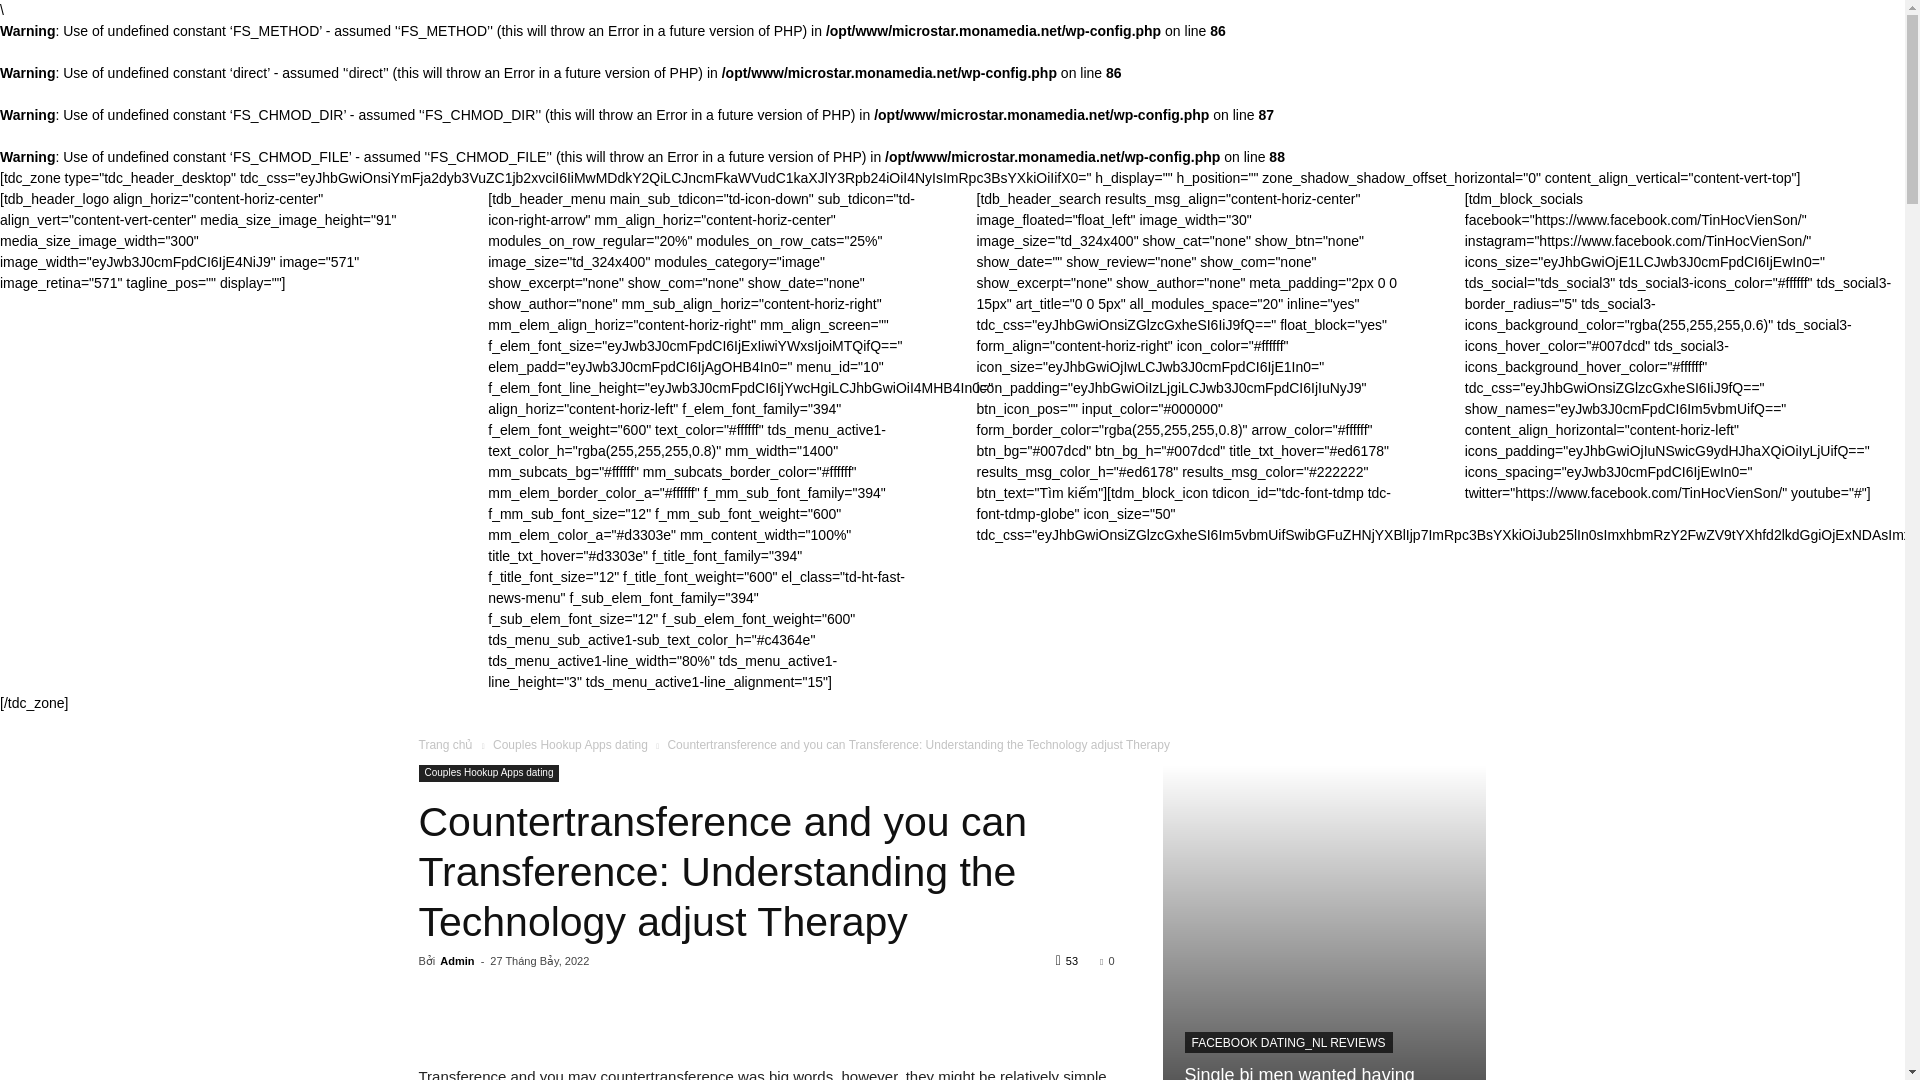 The height and width of the screenshot is (1080, 1920). I want to click on Admin, so click(456, 960).